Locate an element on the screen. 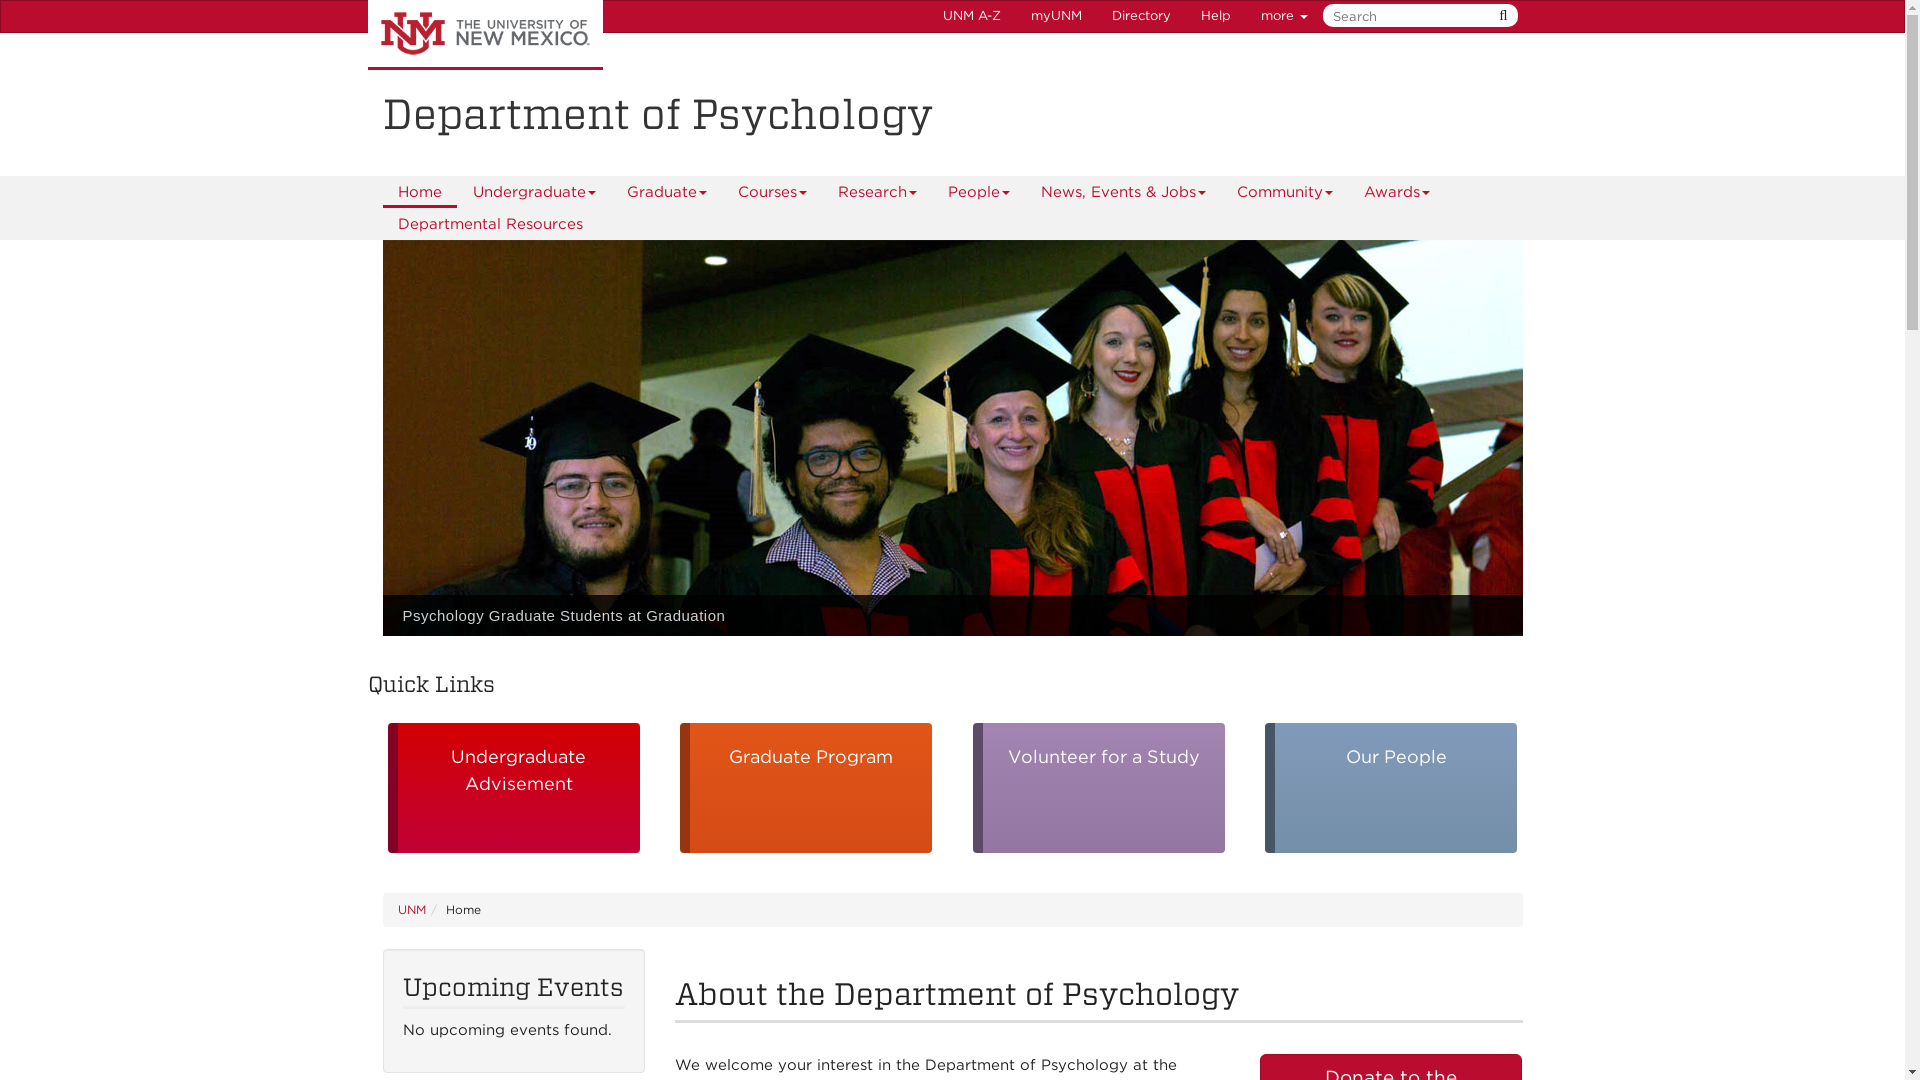 This screenshot has width=1920, height=1080. UNM A-Z is located at coordinates (971, 16).